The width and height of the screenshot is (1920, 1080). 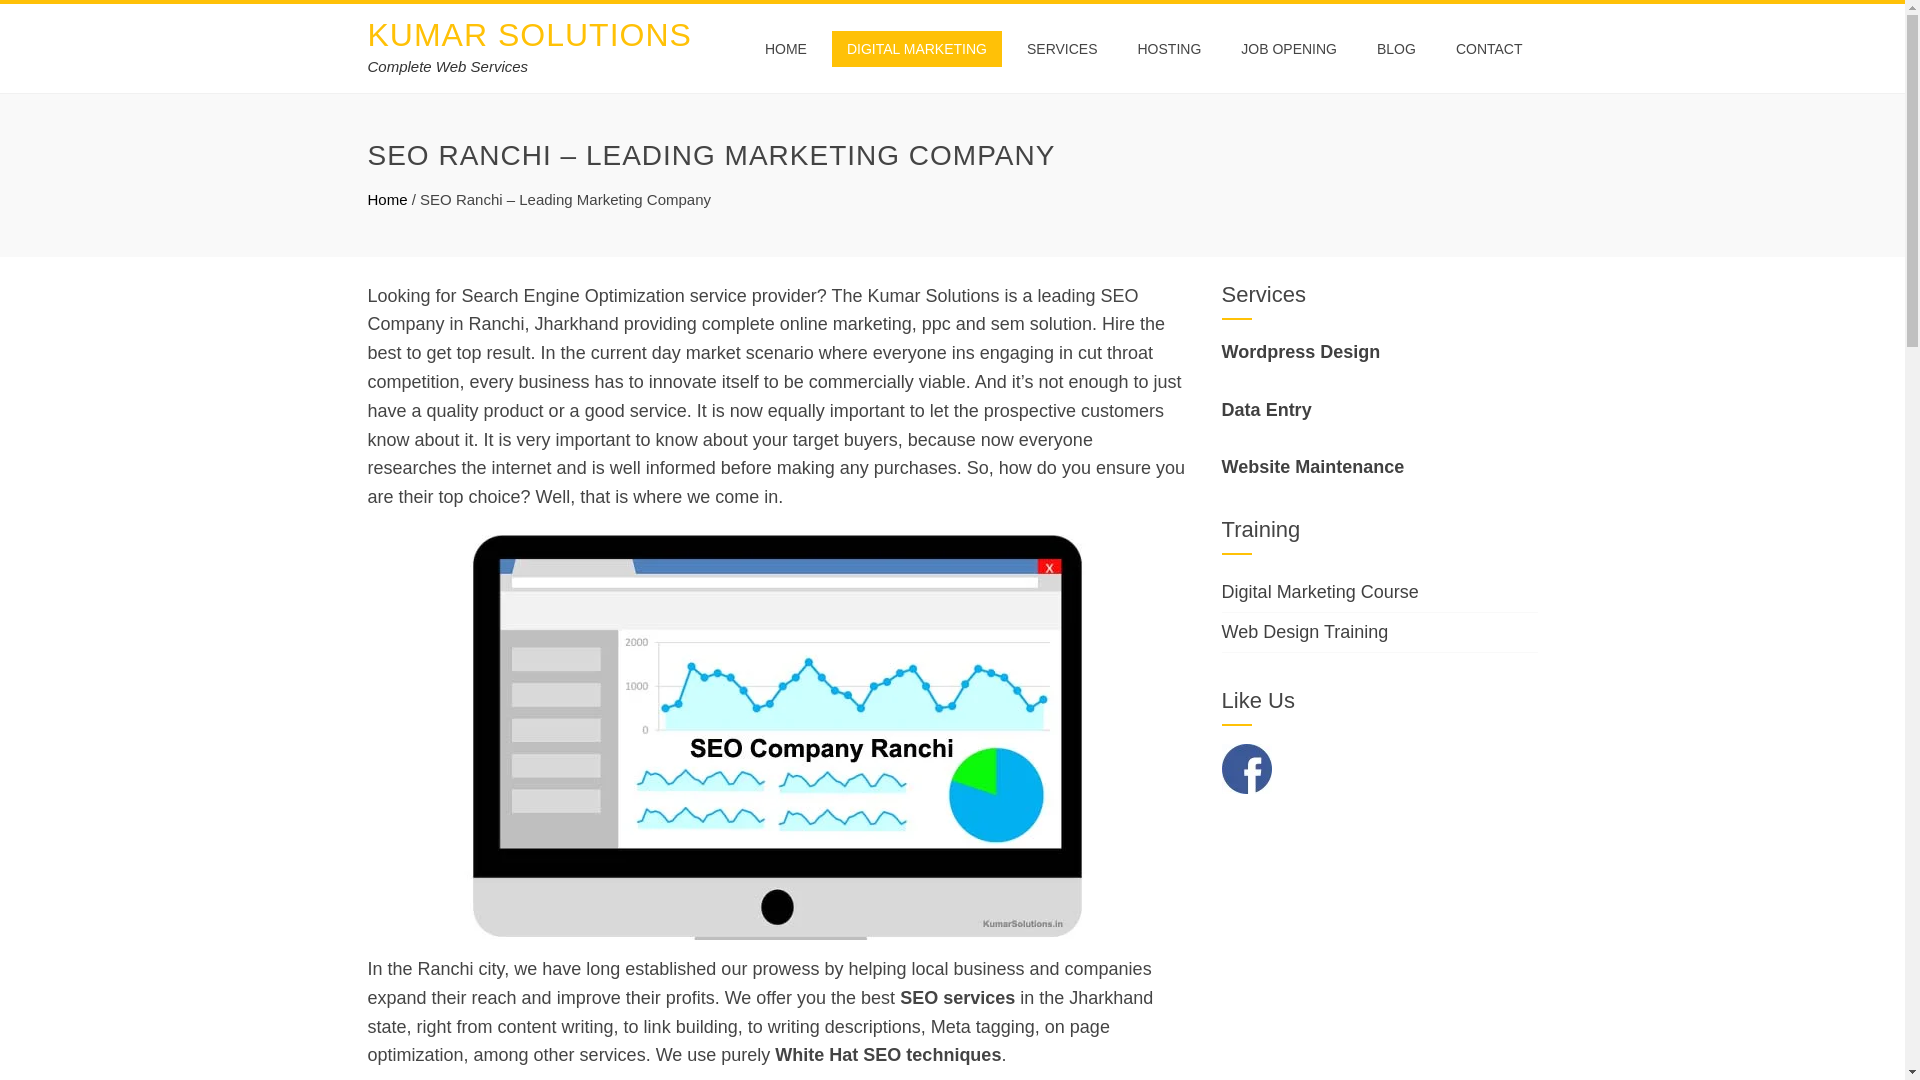 What do you see at coordinates (916, 48) in the screenshot?
I see `DIGITAL MARKETING` at bounding box center [916, 48].